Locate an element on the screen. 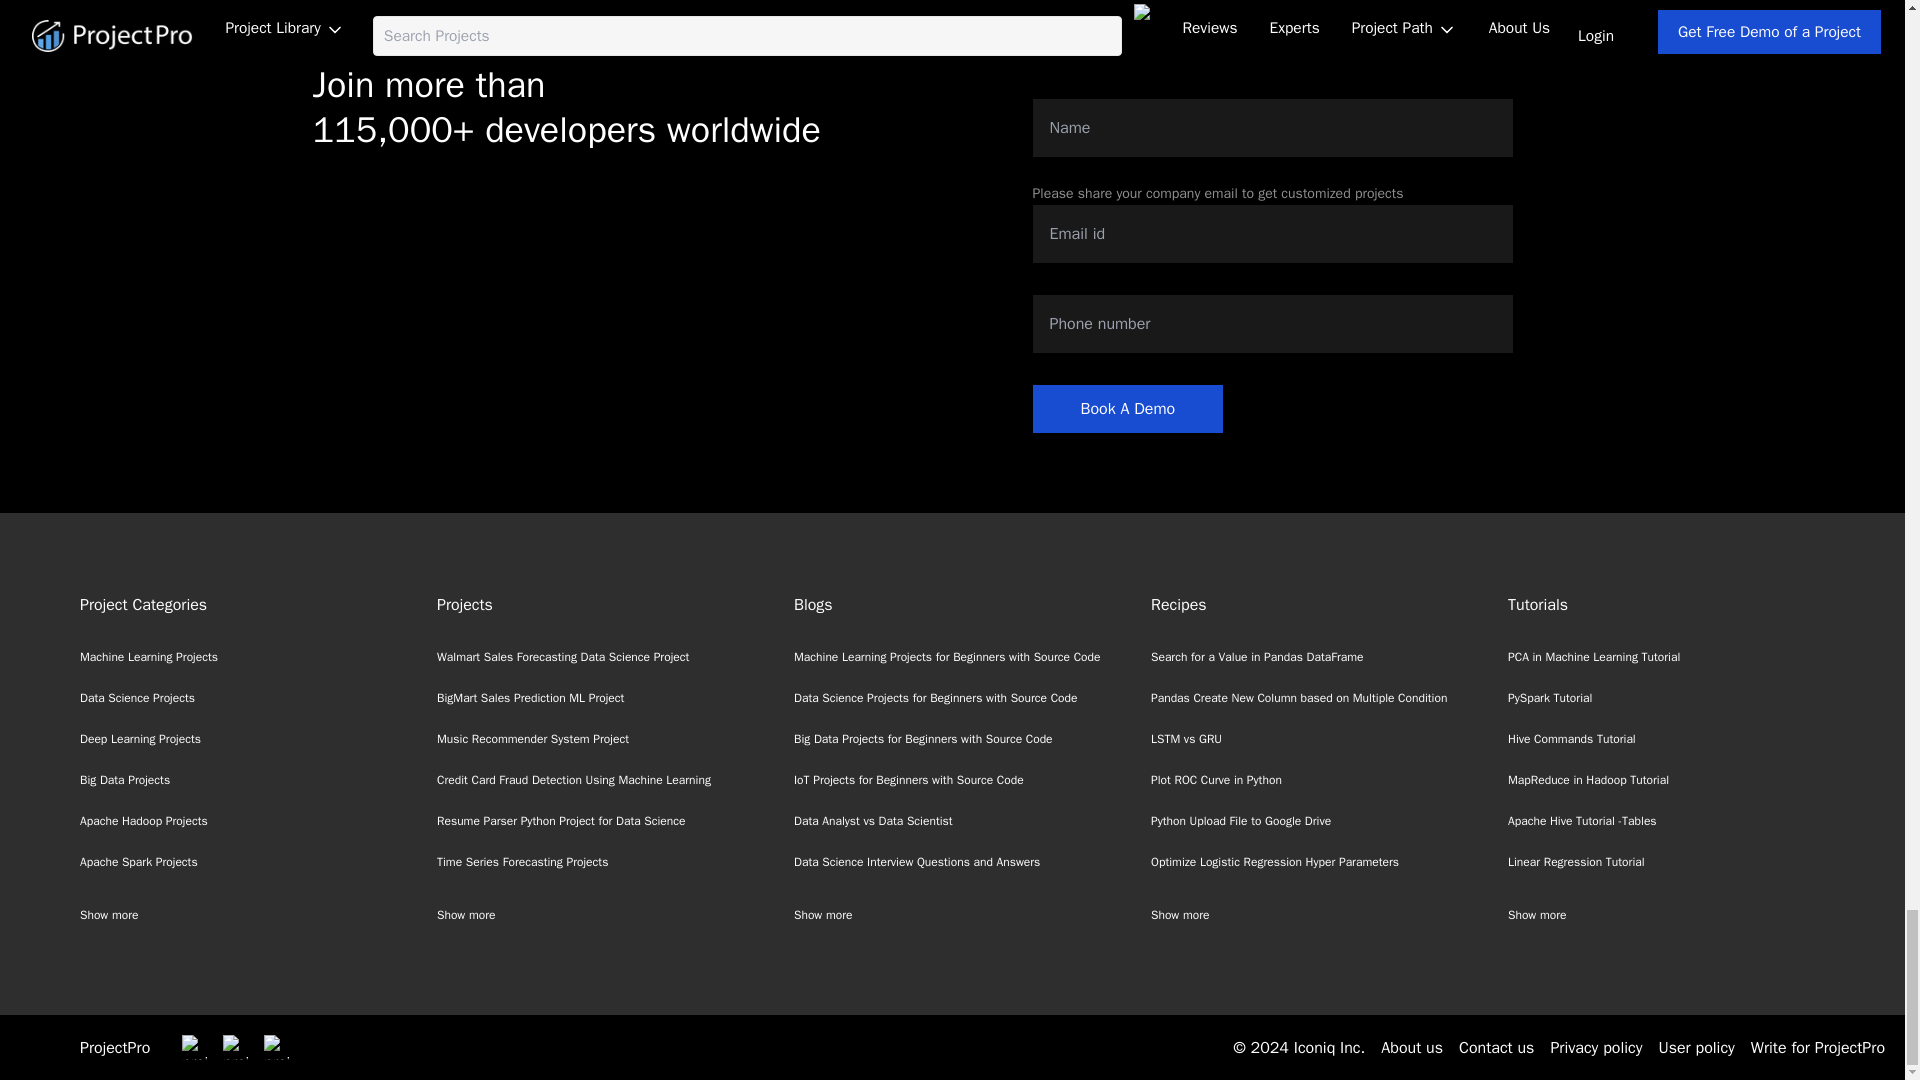  Deep Learning Projects is located at coordinates (140, 739).